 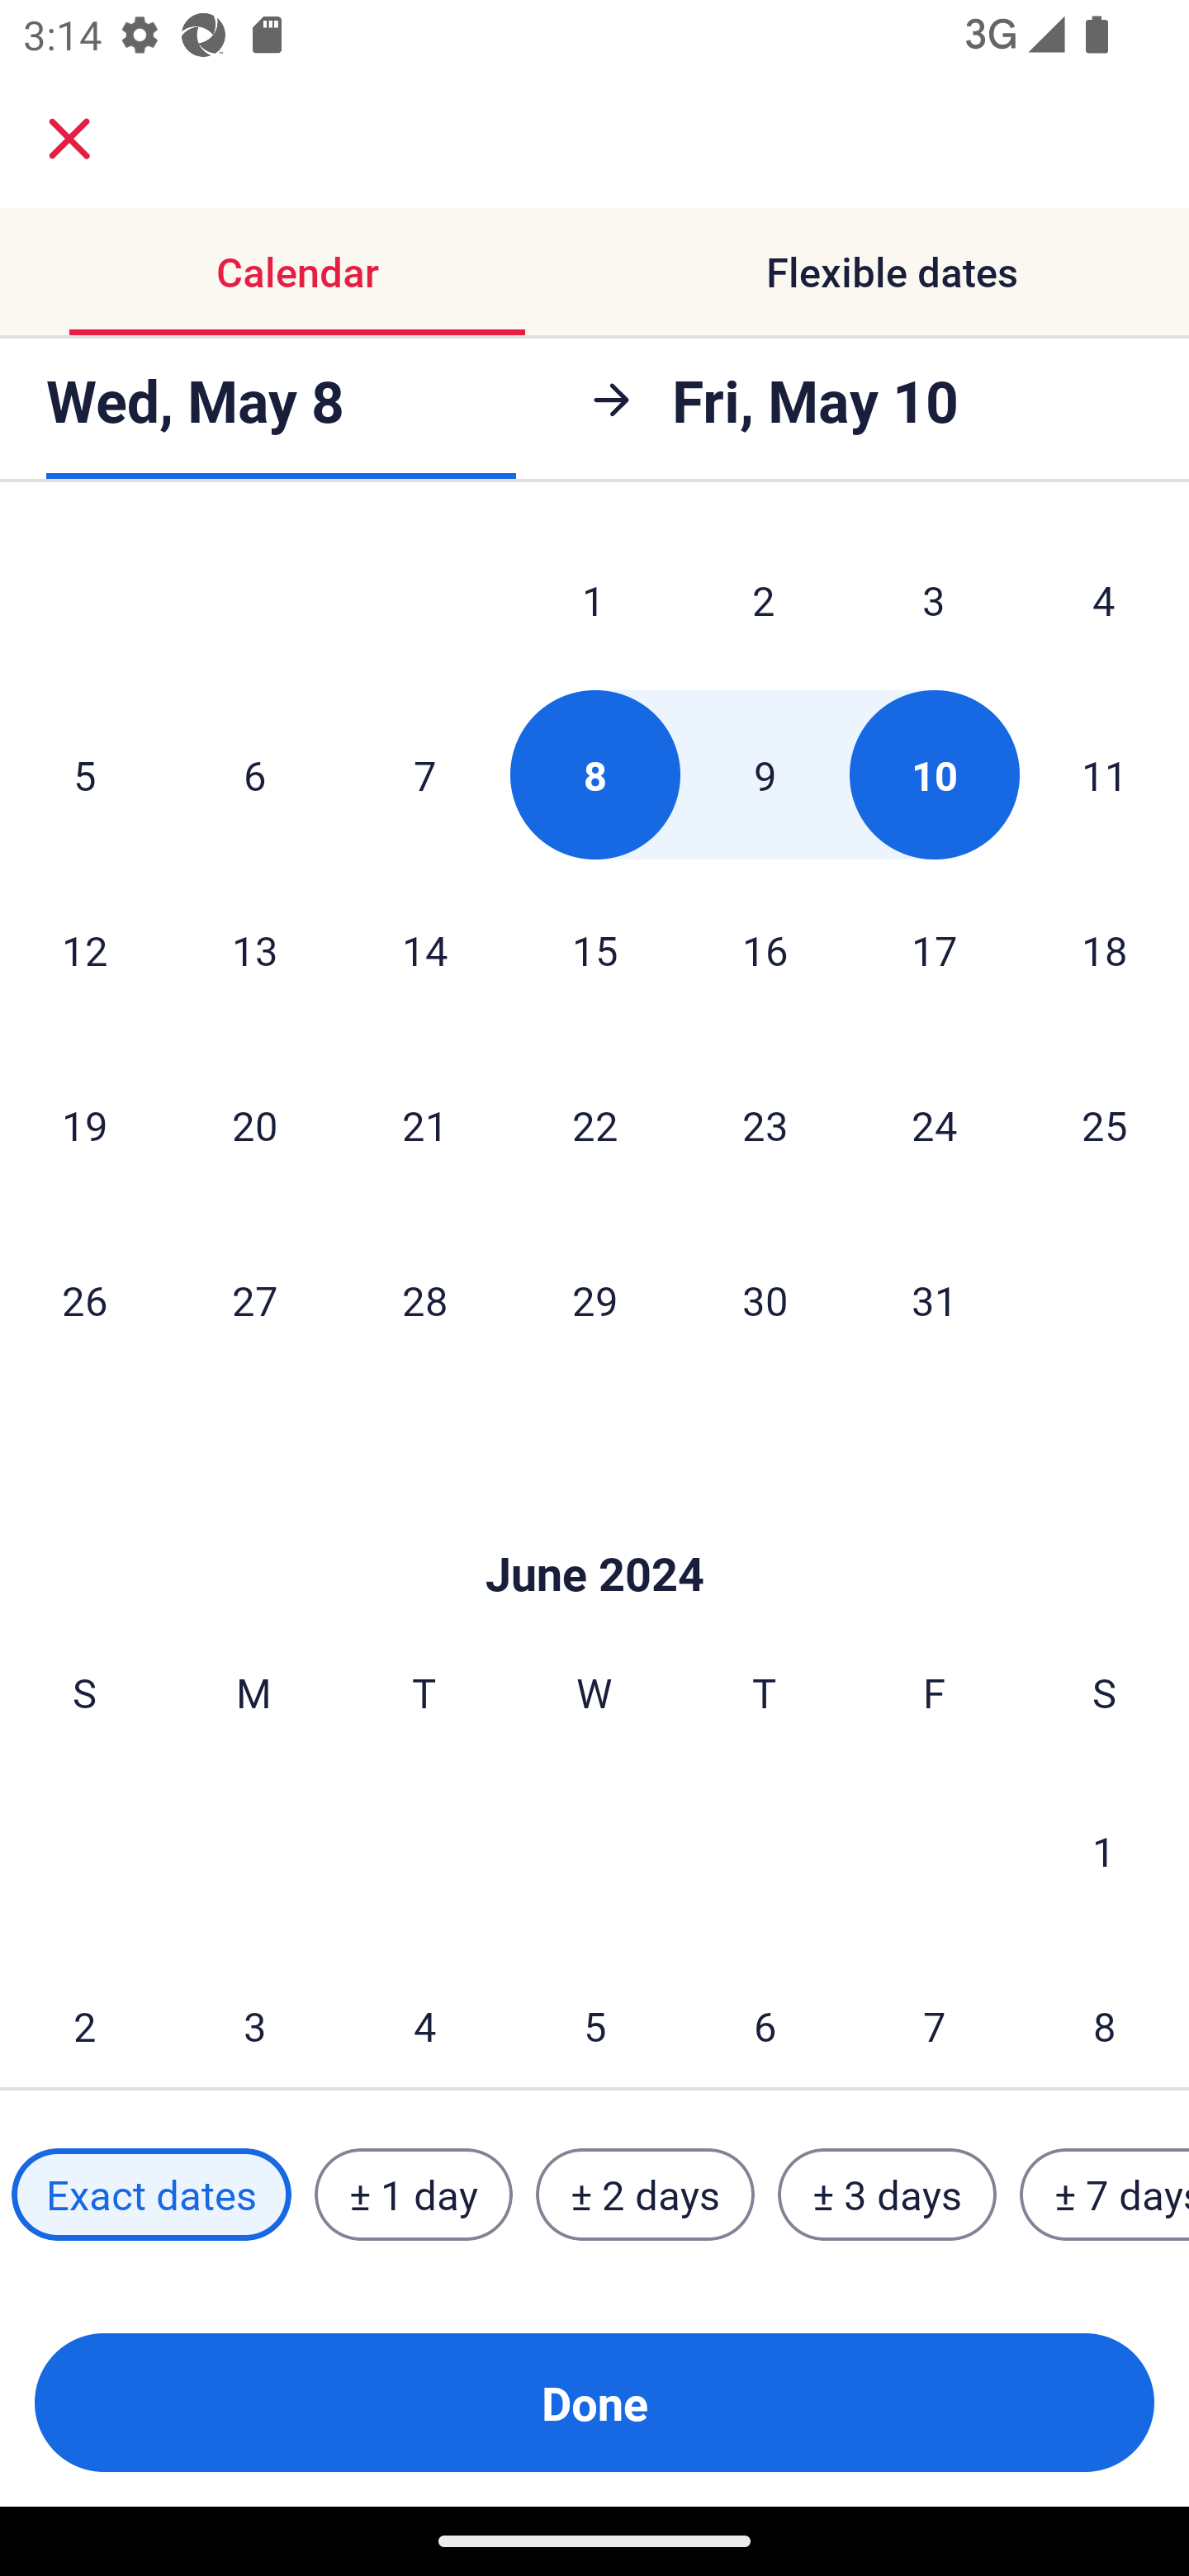 I want to click on 22 Wednesday, May 22, 2024, so click(x=594, y=1125).